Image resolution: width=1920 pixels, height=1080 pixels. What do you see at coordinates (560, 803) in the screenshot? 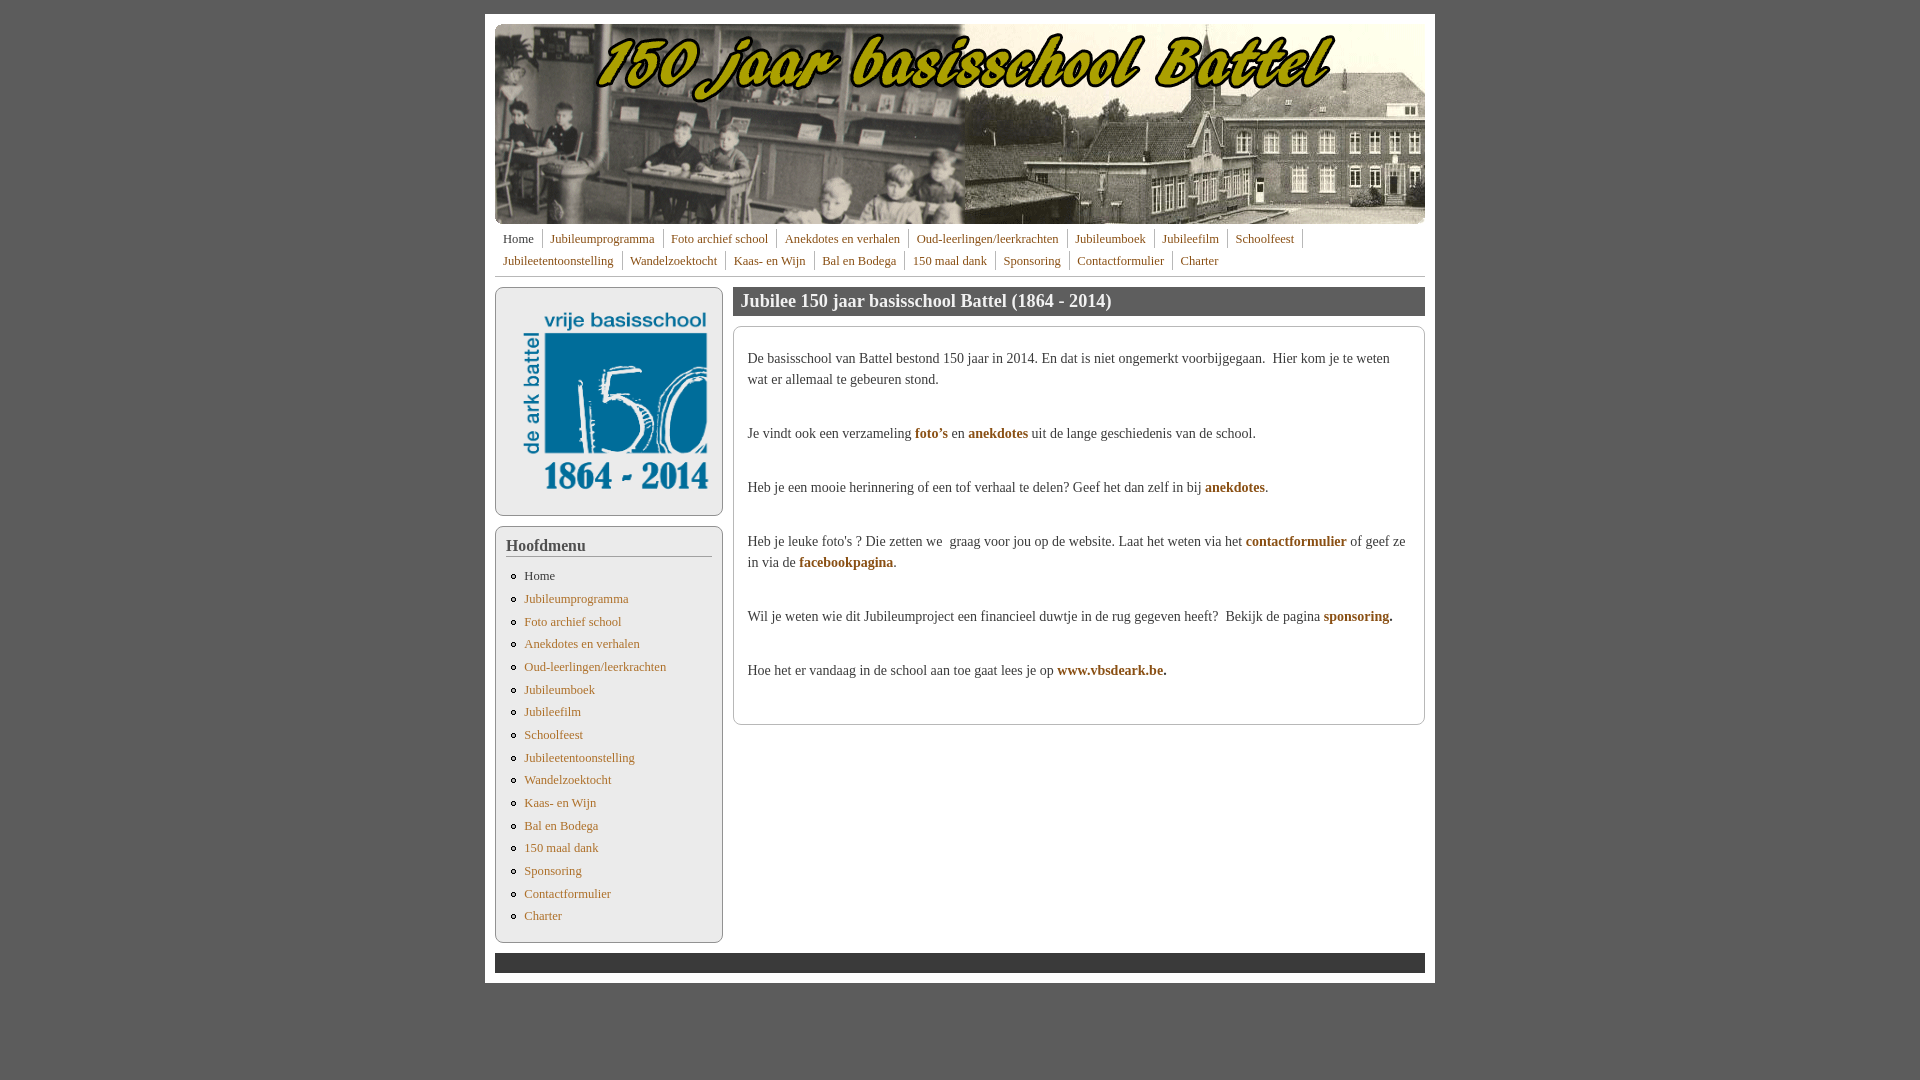
I see `Kaas- en Wijn` at bounding box center [560, 803].